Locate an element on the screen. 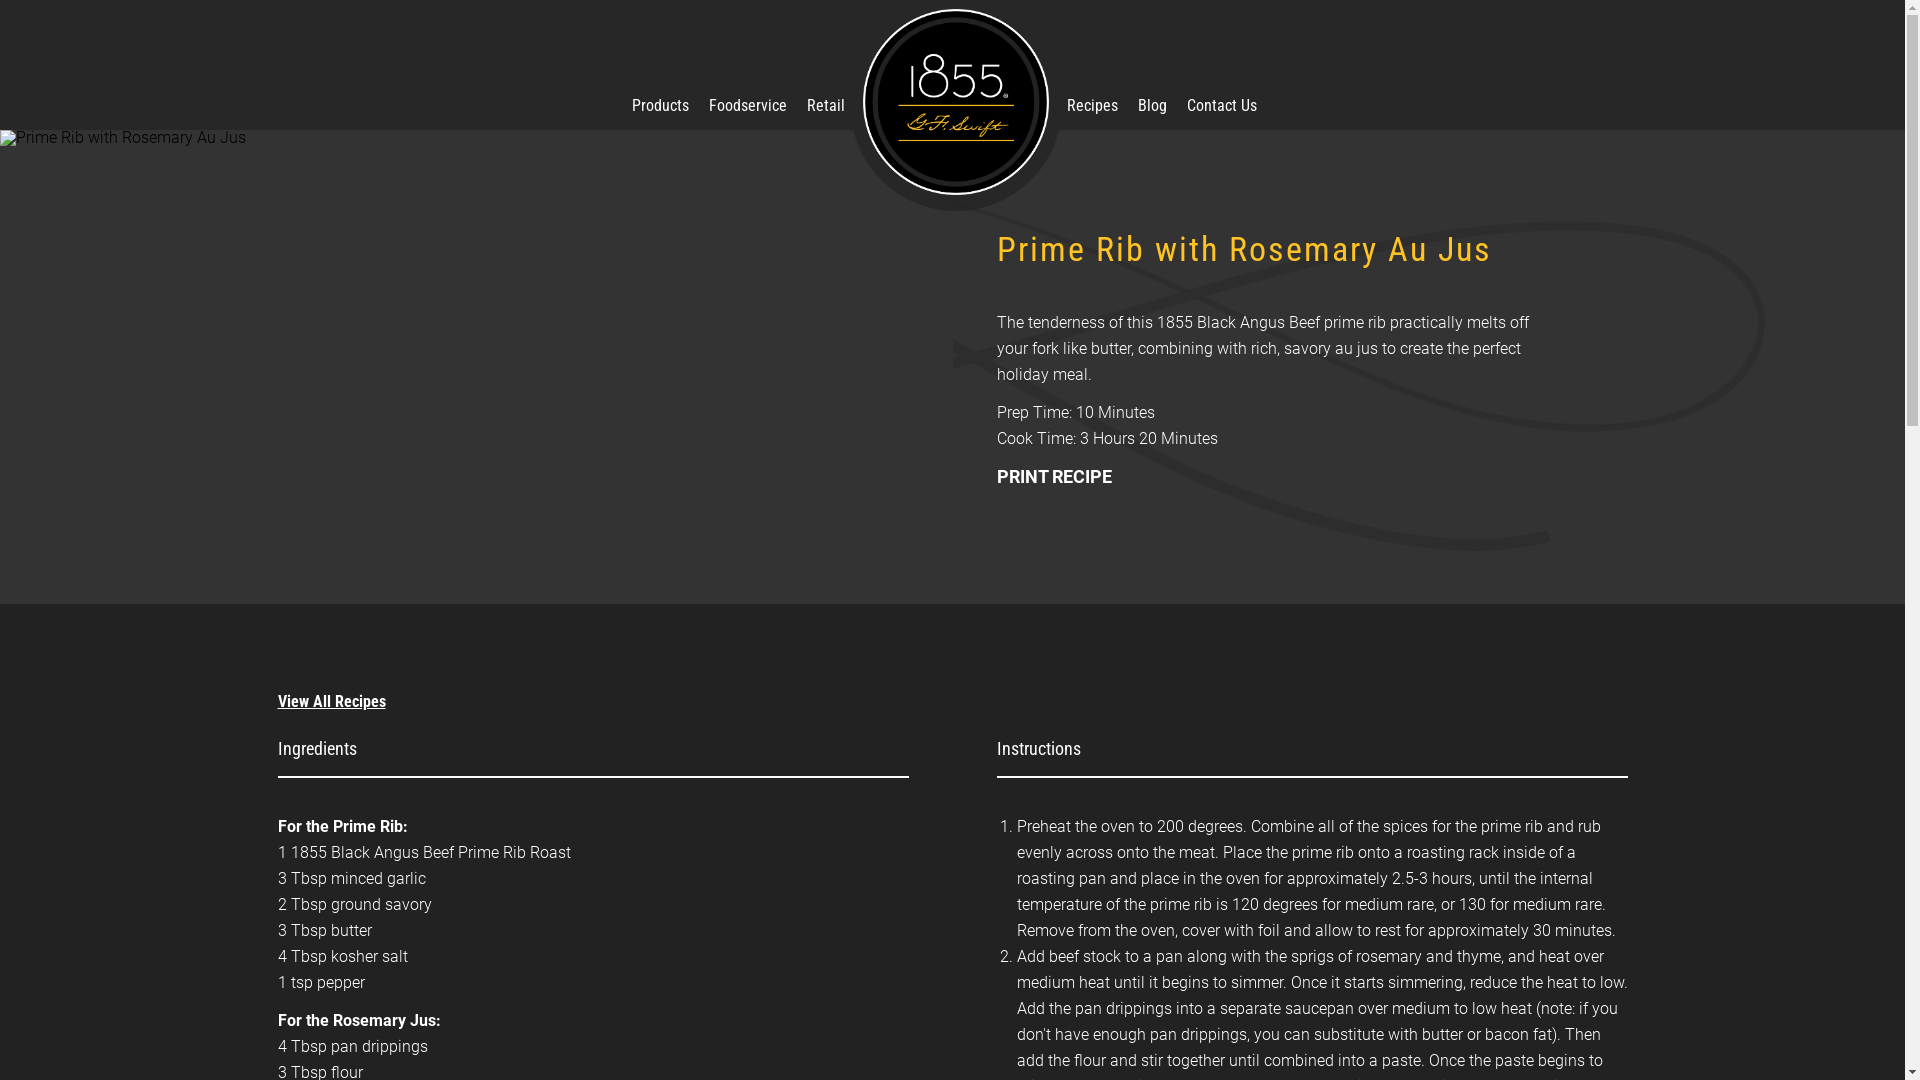 The height and width of the screenshot is (1080, 1920). Contact Us is located at coordinates (1221, 106).